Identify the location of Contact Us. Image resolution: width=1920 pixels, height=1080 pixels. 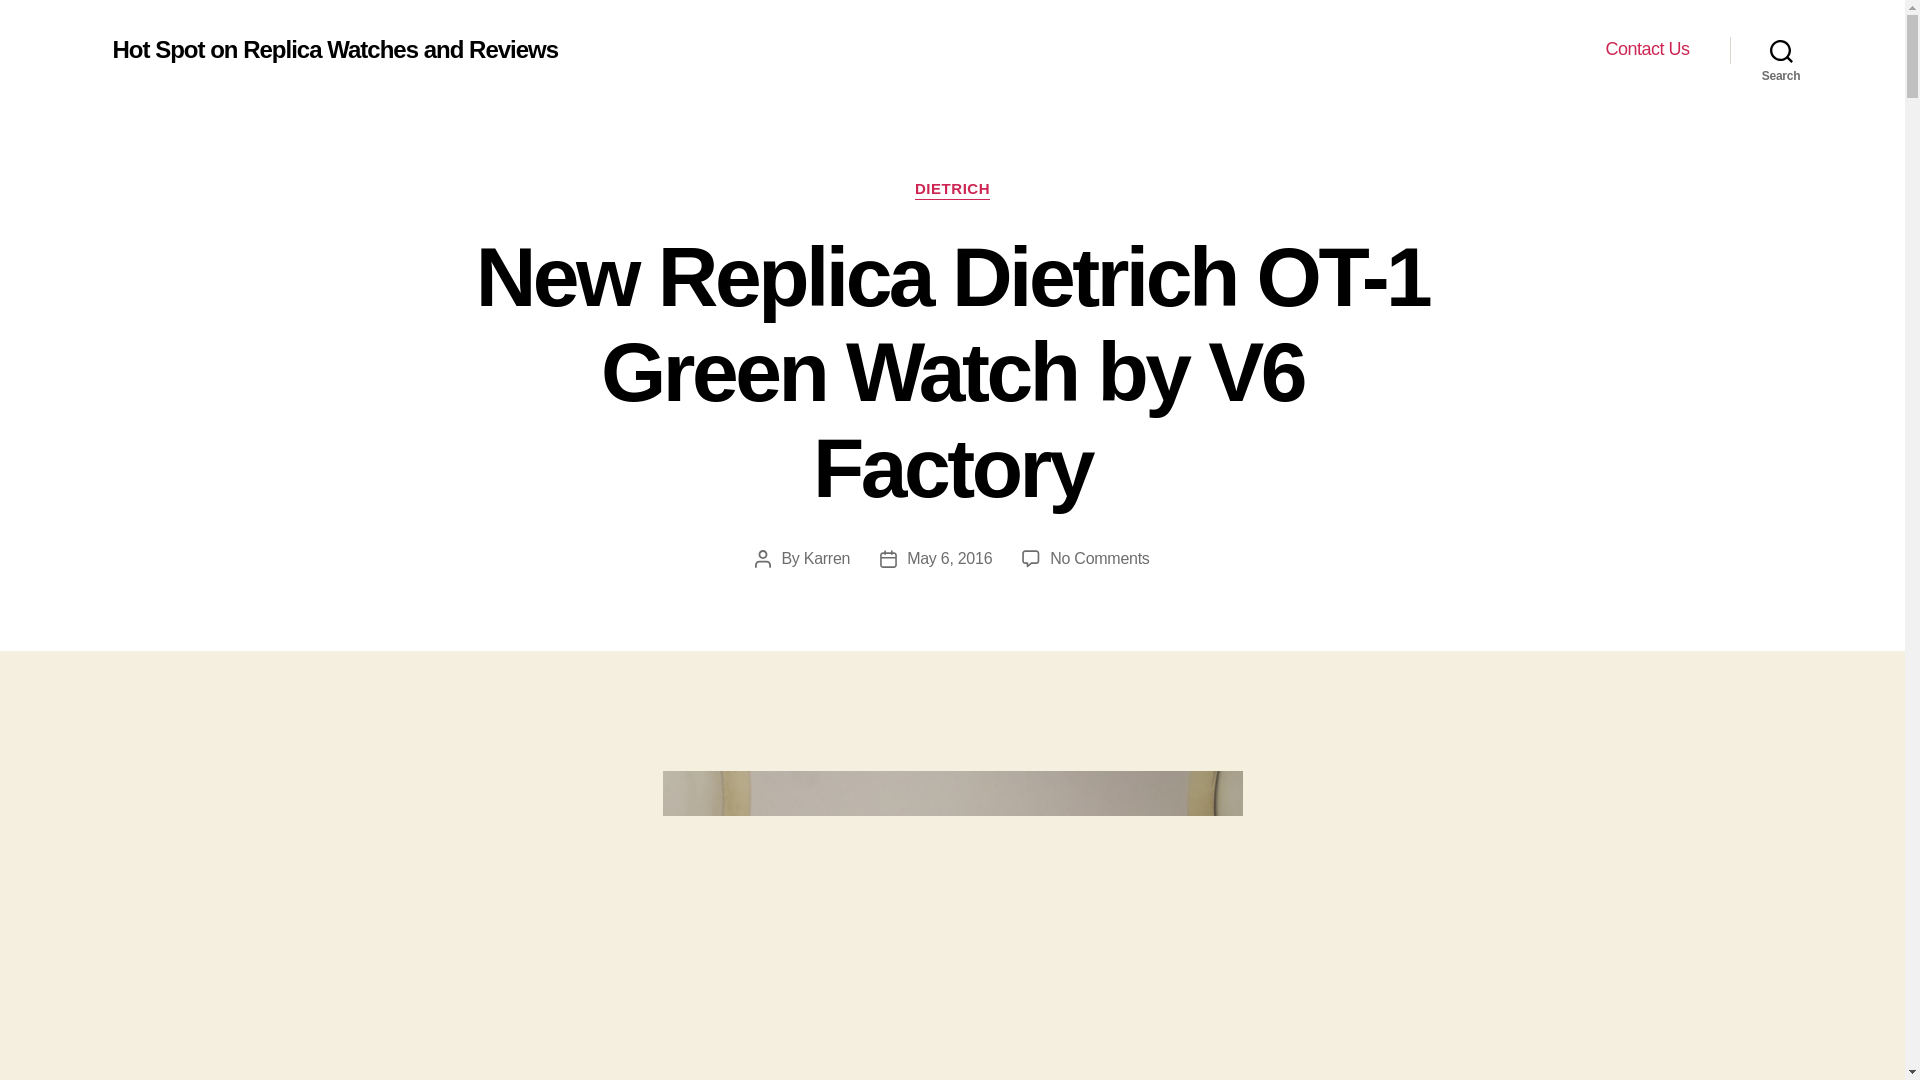
(1647, 49).